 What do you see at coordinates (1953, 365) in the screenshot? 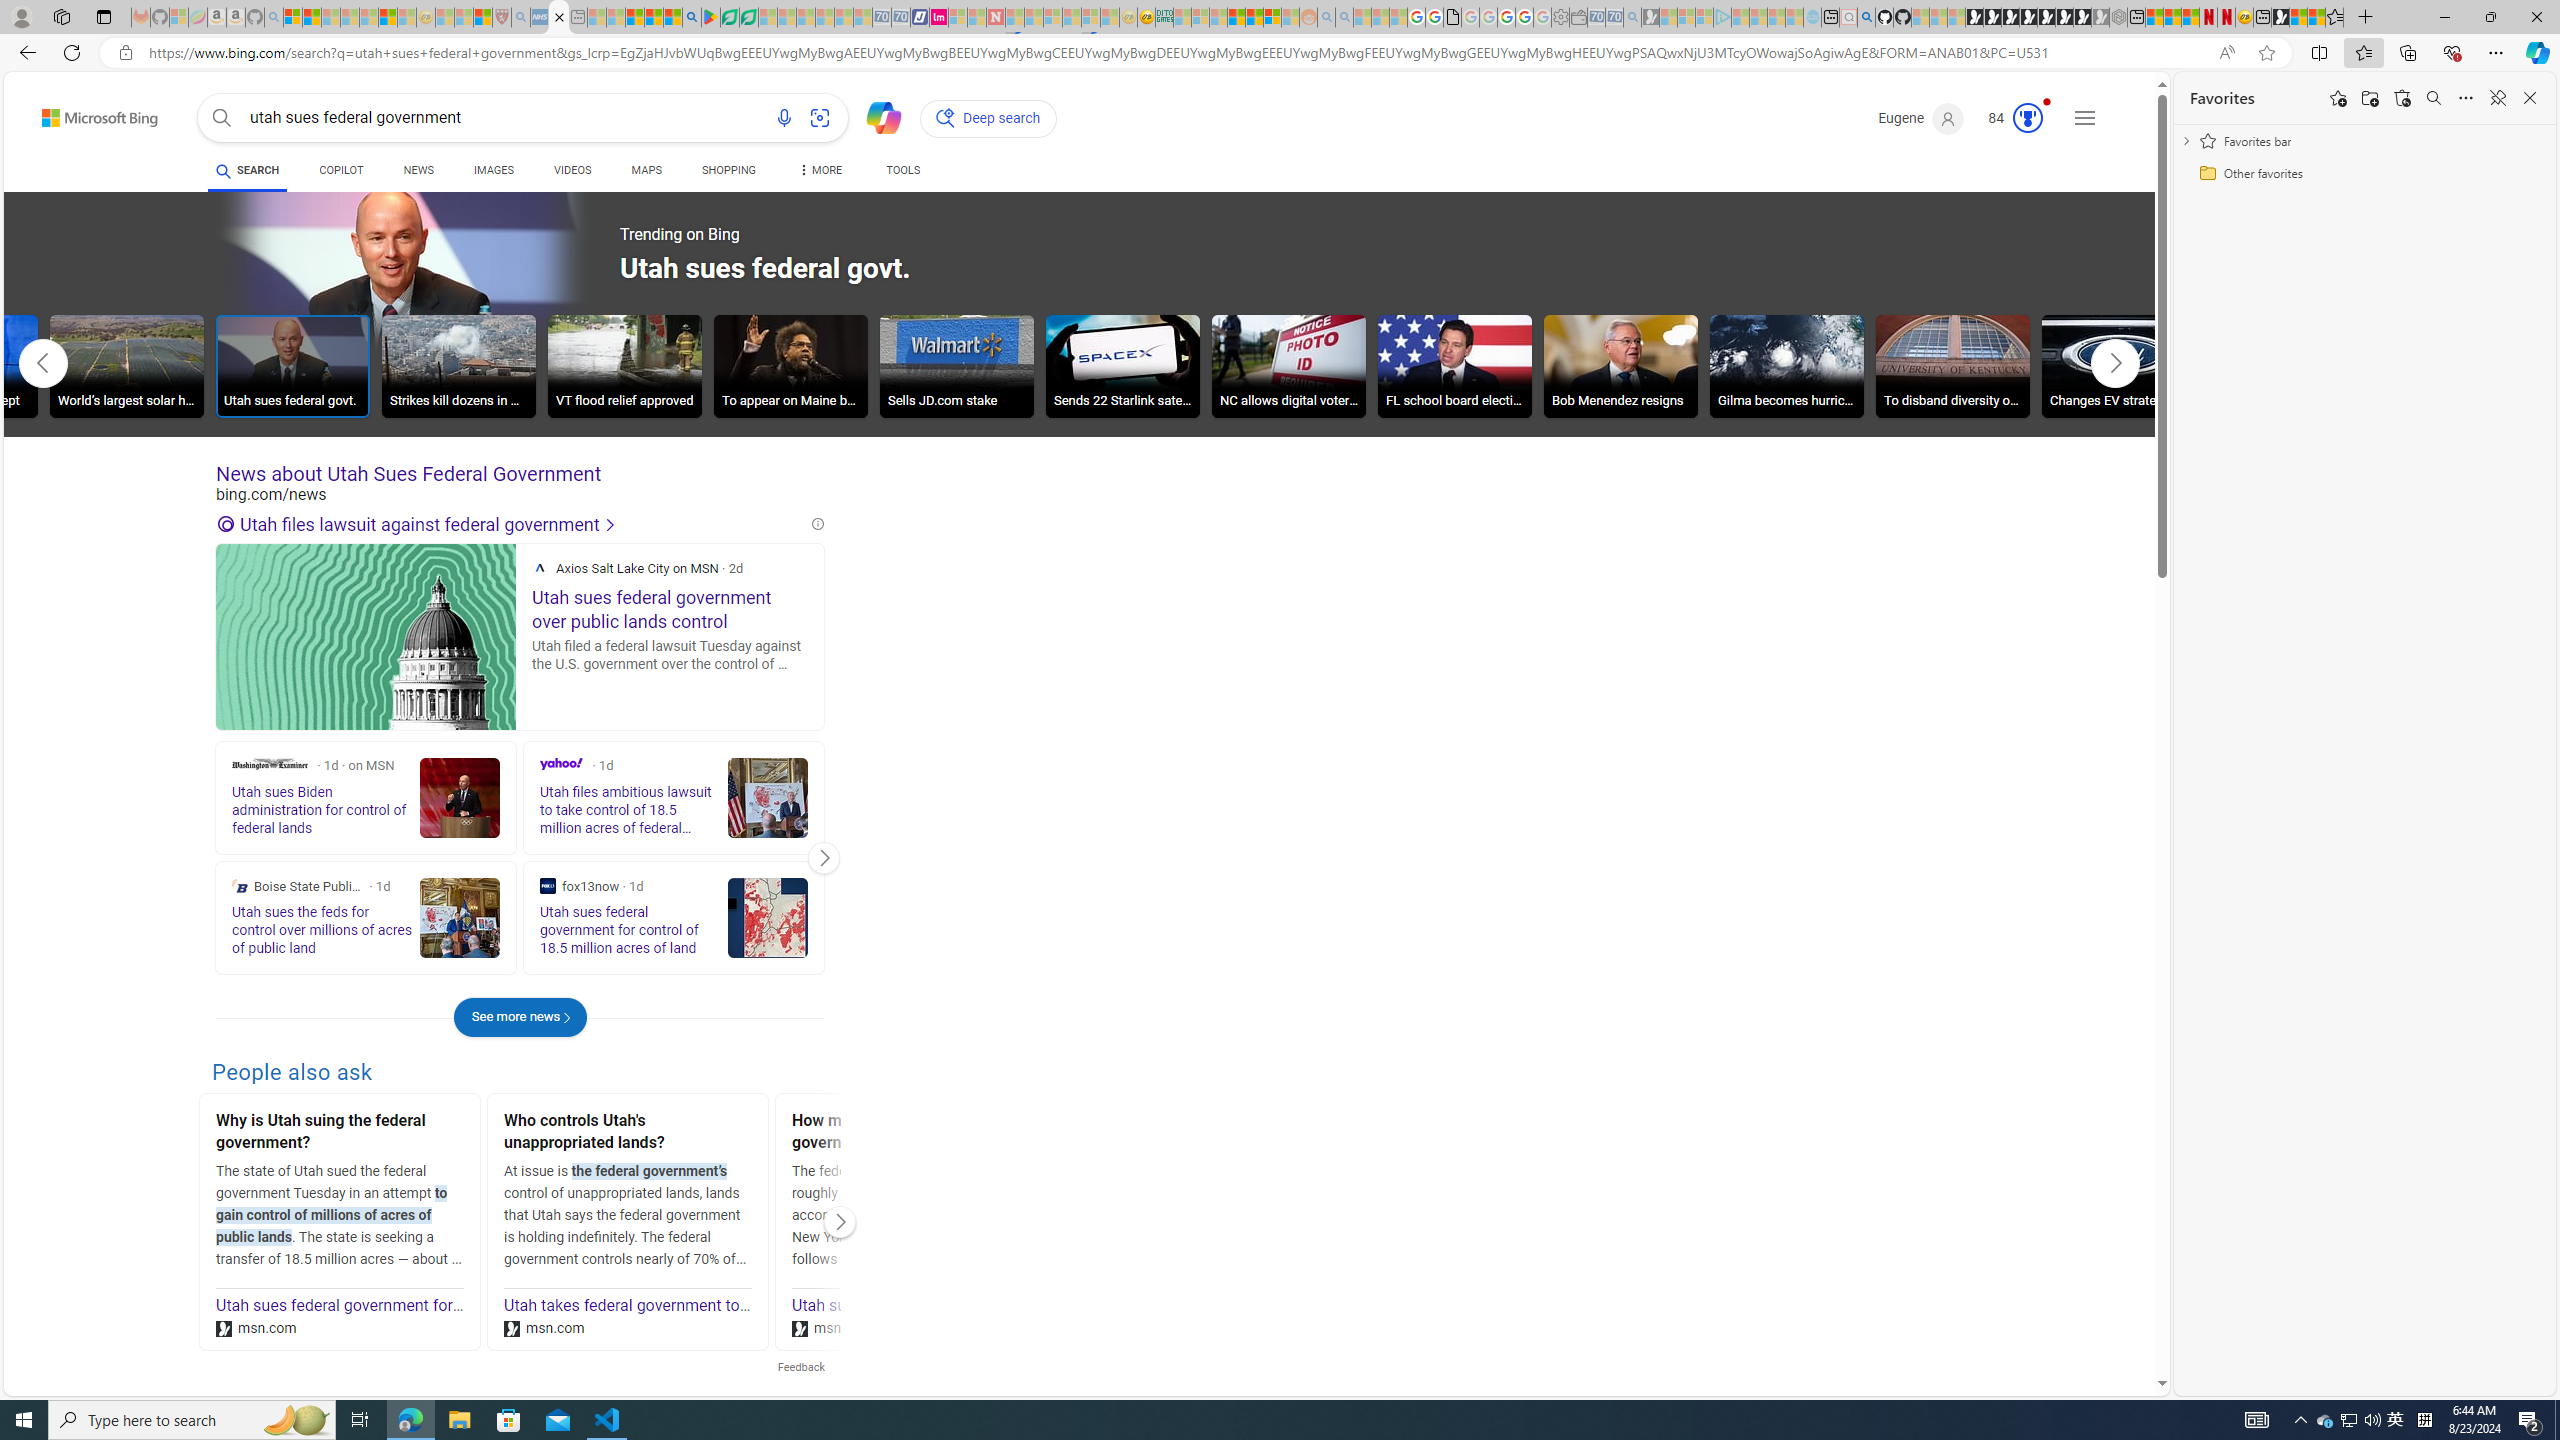
I see `To disband diversity office` at bounding box center [1953, 365].